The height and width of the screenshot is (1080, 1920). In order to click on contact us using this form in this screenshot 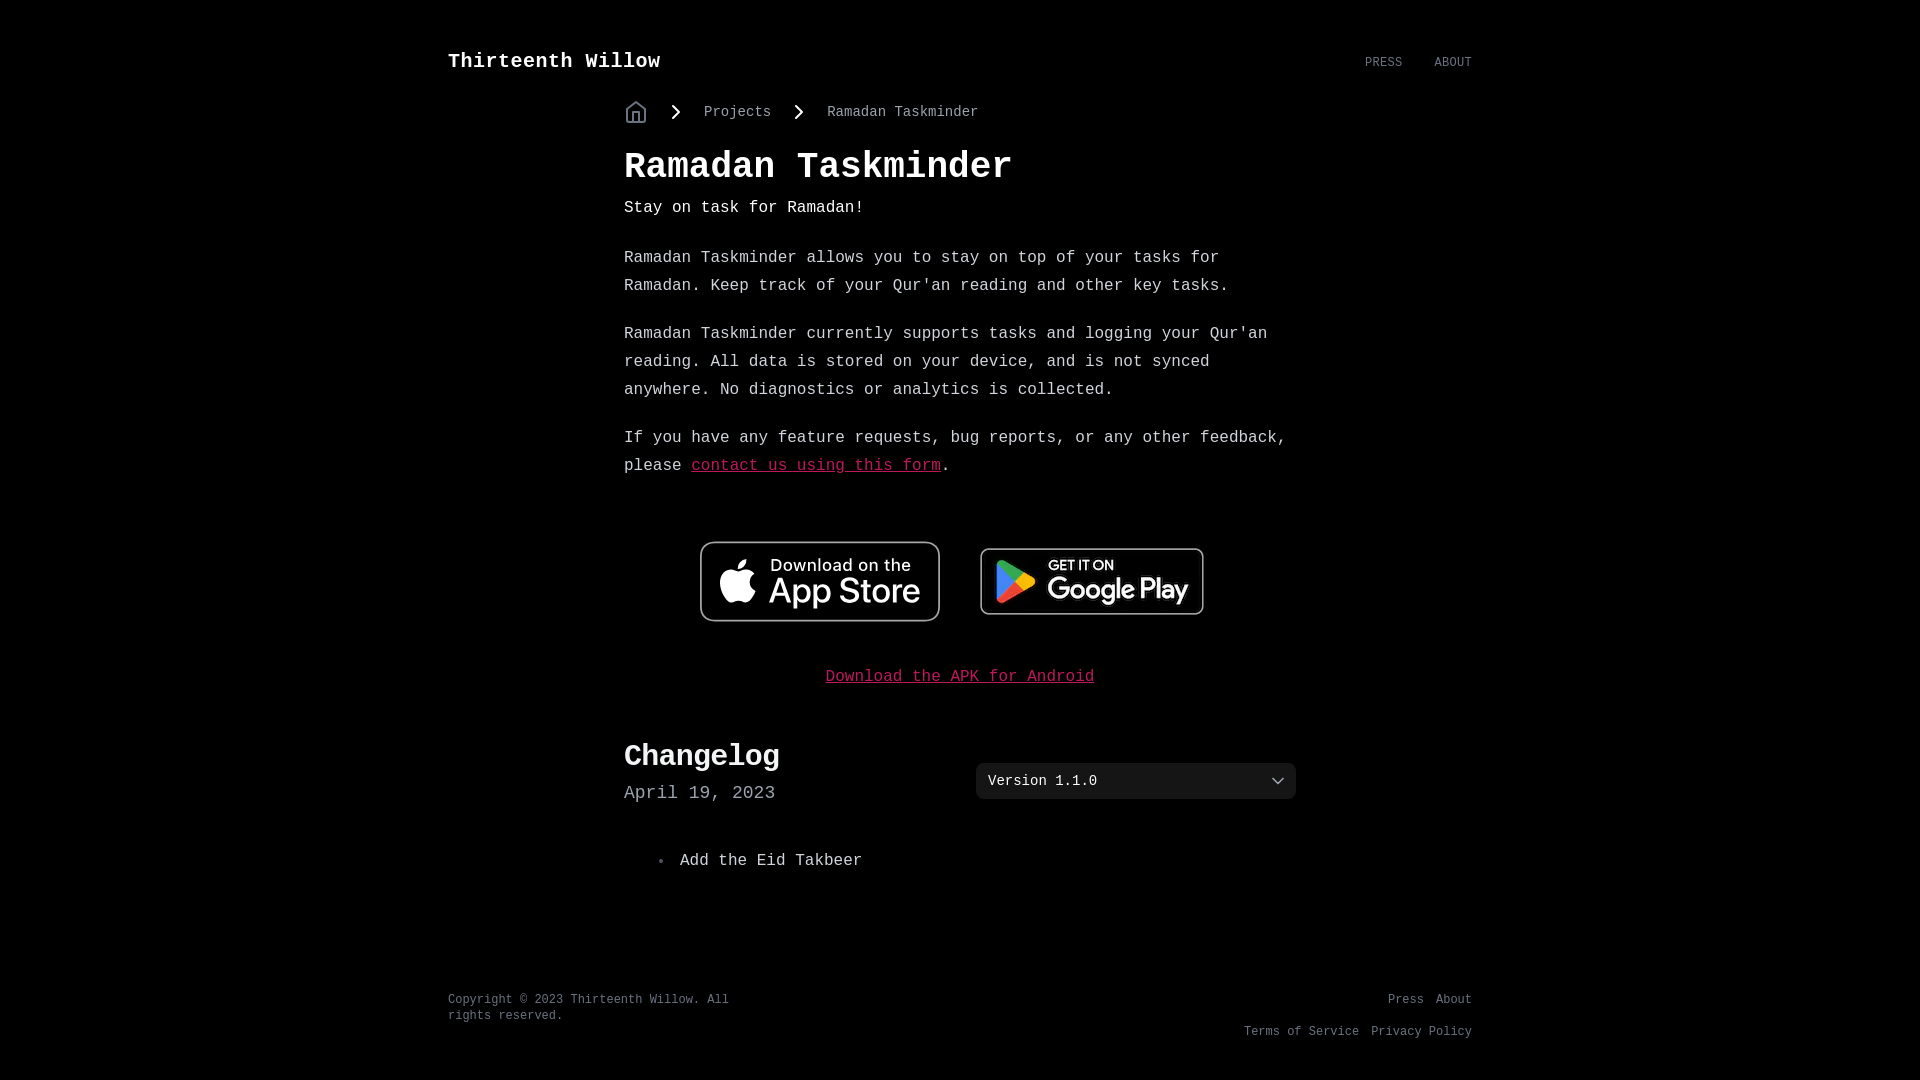, I will do `click(816, 466)`.